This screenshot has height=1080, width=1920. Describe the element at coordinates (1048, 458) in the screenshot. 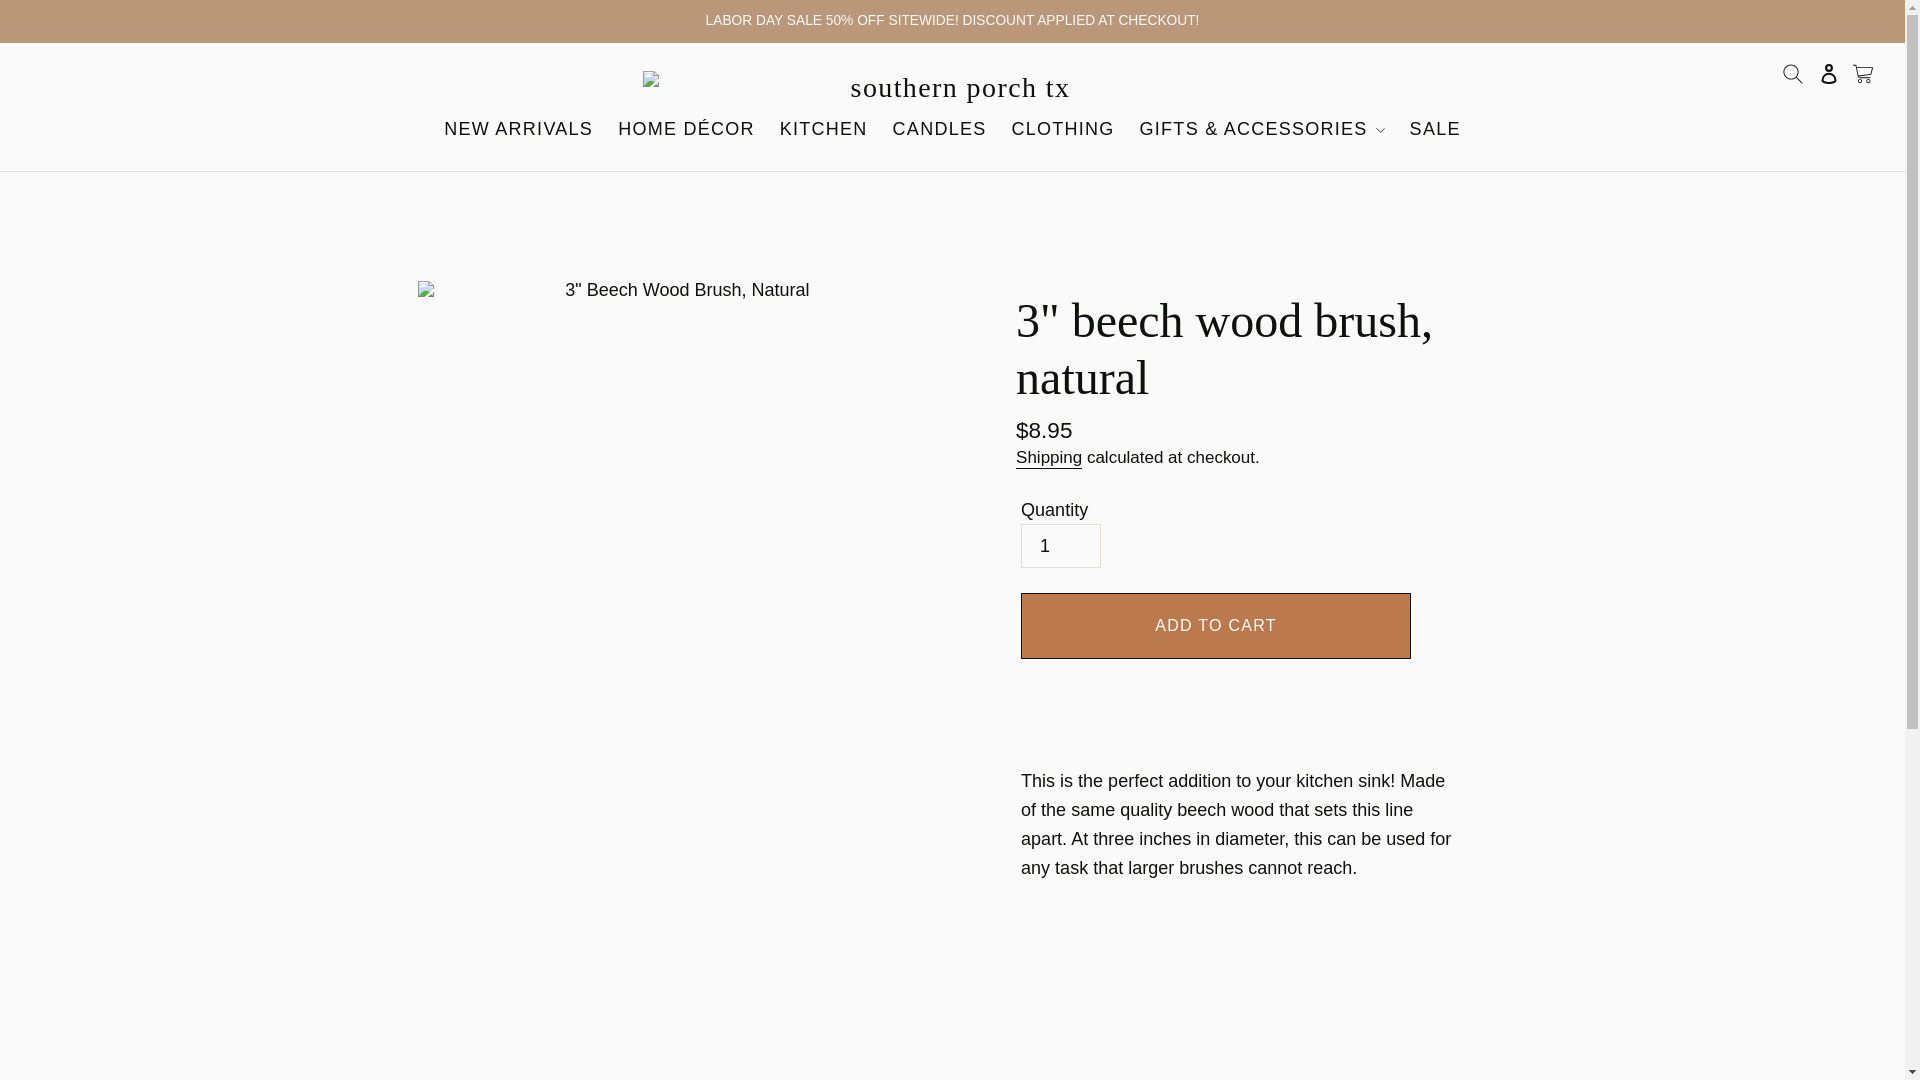

I see `Shipping` at that location.